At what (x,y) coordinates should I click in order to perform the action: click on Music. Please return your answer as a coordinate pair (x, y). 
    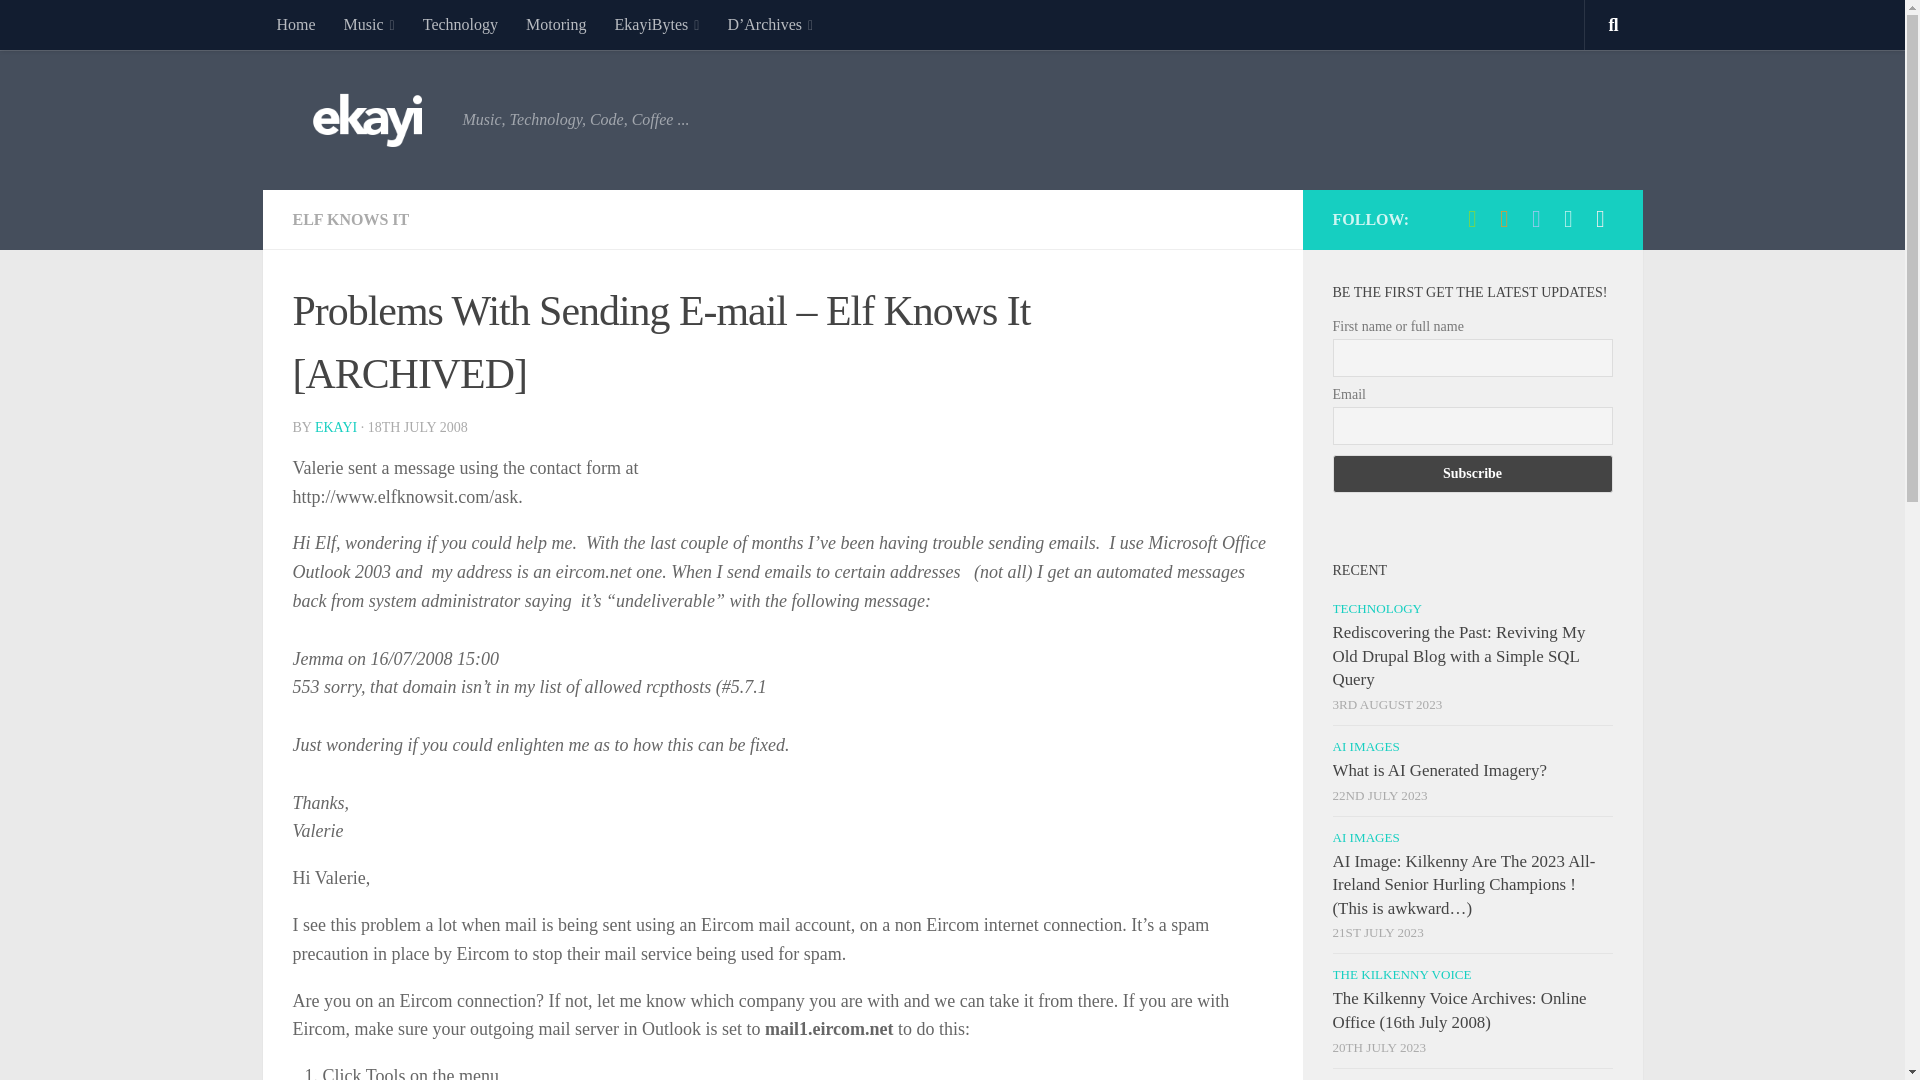
    Looking at the image, I should click on (369, 24).